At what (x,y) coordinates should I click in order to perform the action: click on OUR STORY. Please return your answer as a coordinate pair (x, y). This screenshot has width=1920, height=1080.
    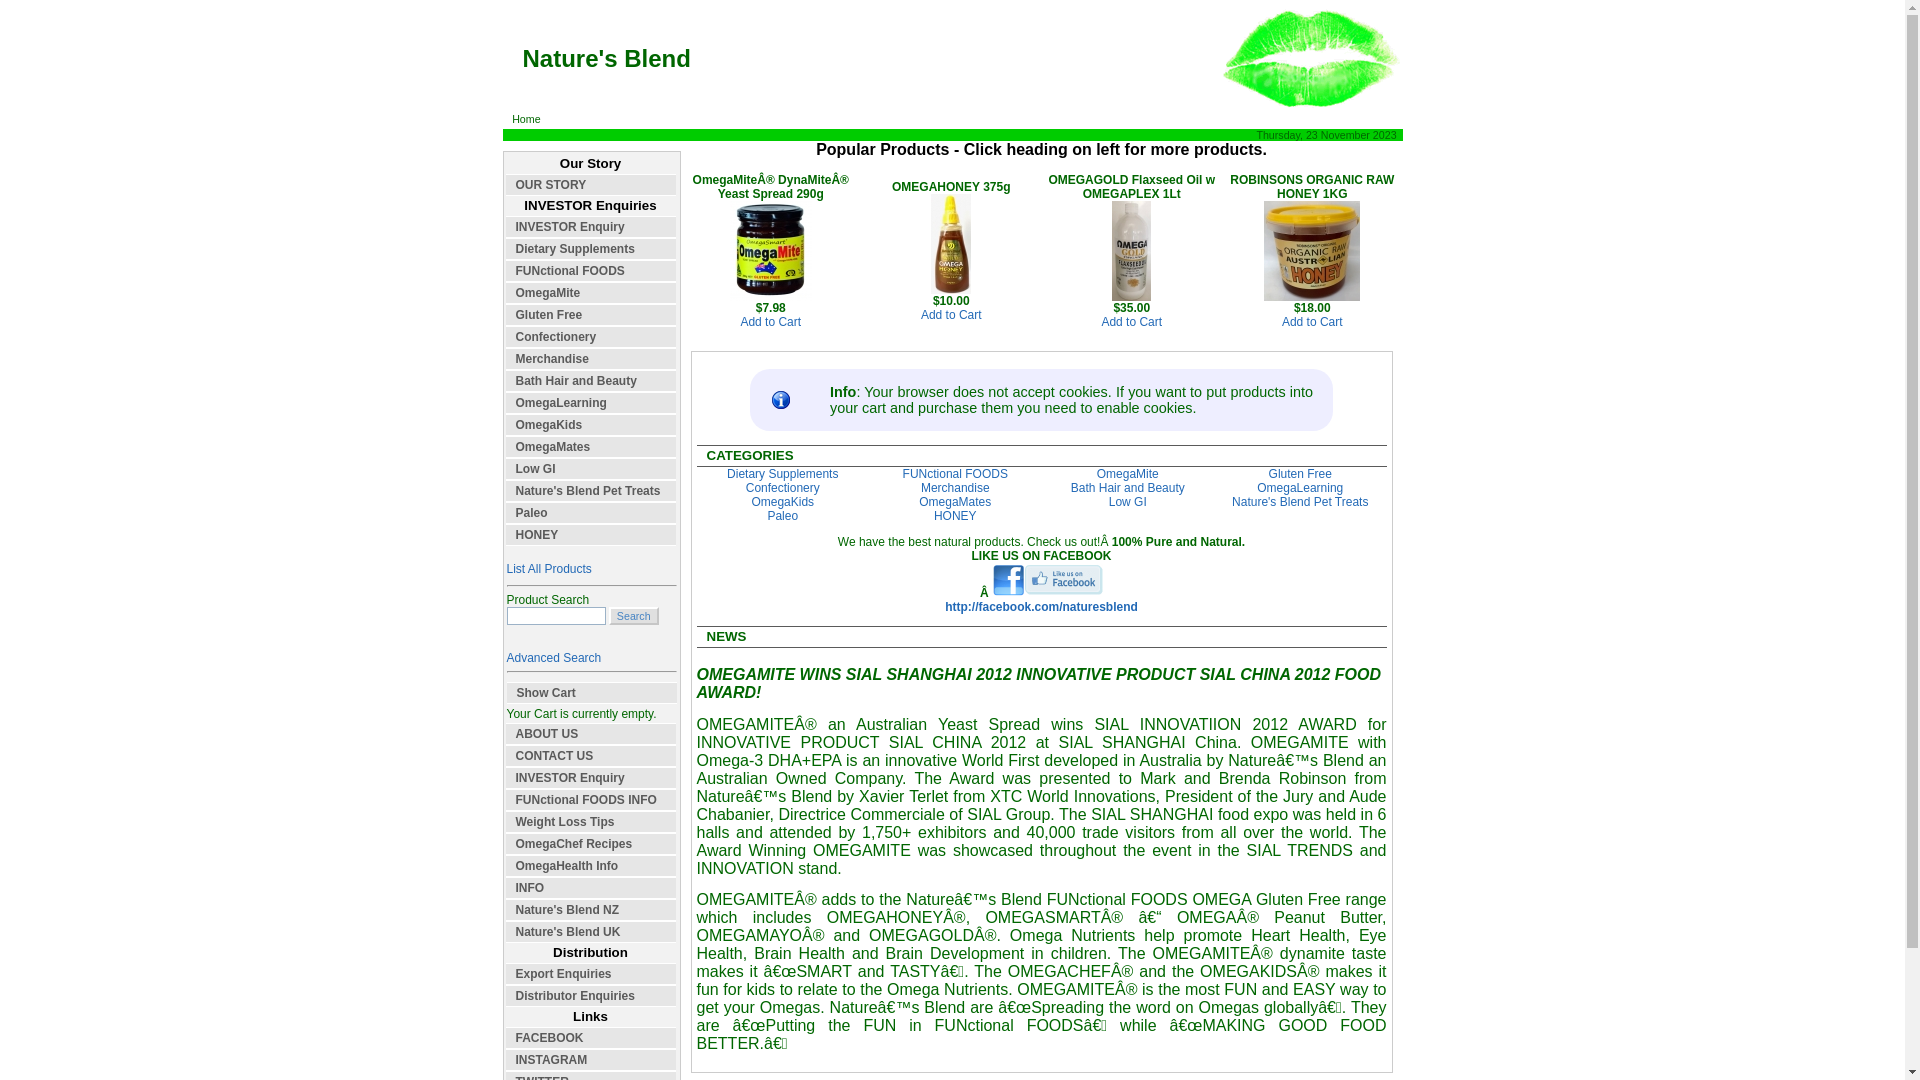
    Looking at the image, I should click on (591, 185).